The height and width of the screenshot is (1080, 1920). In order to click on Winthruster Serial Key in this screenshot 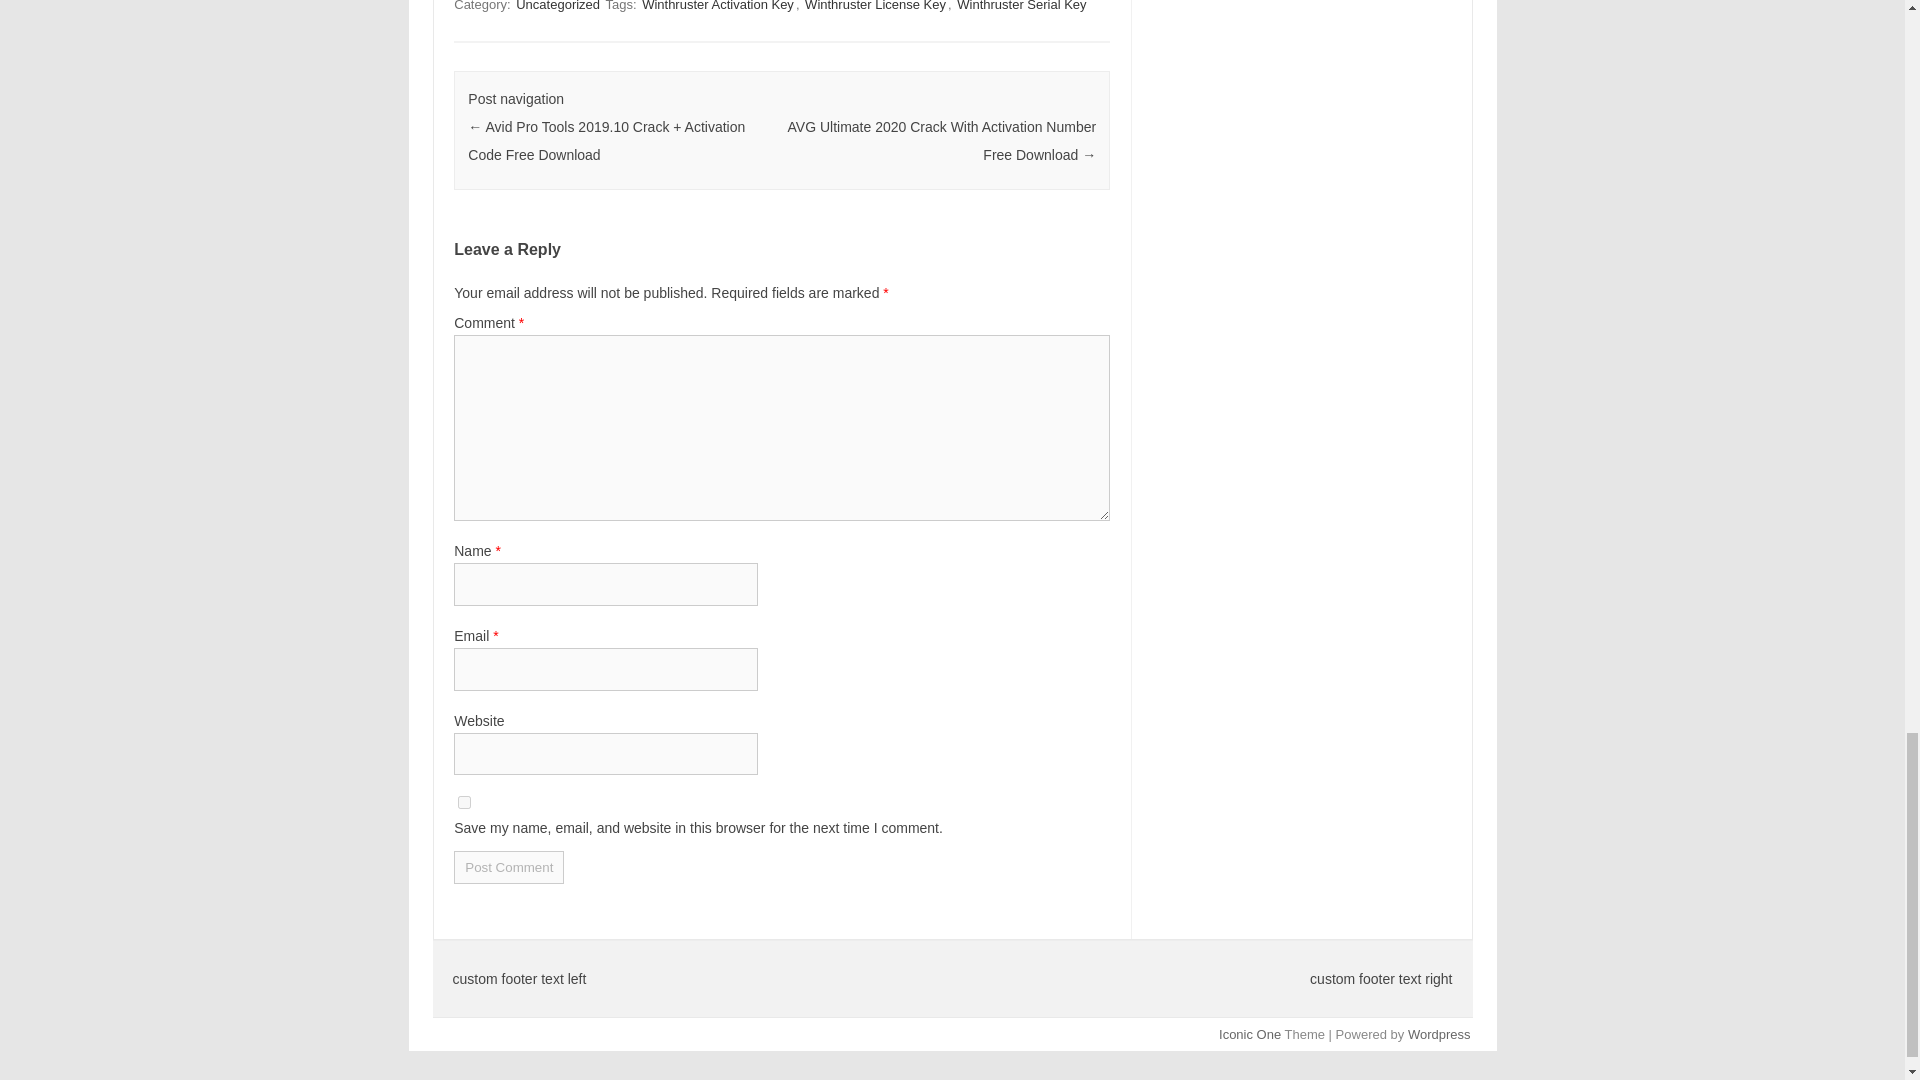, I will do `click(1021, 7)`.